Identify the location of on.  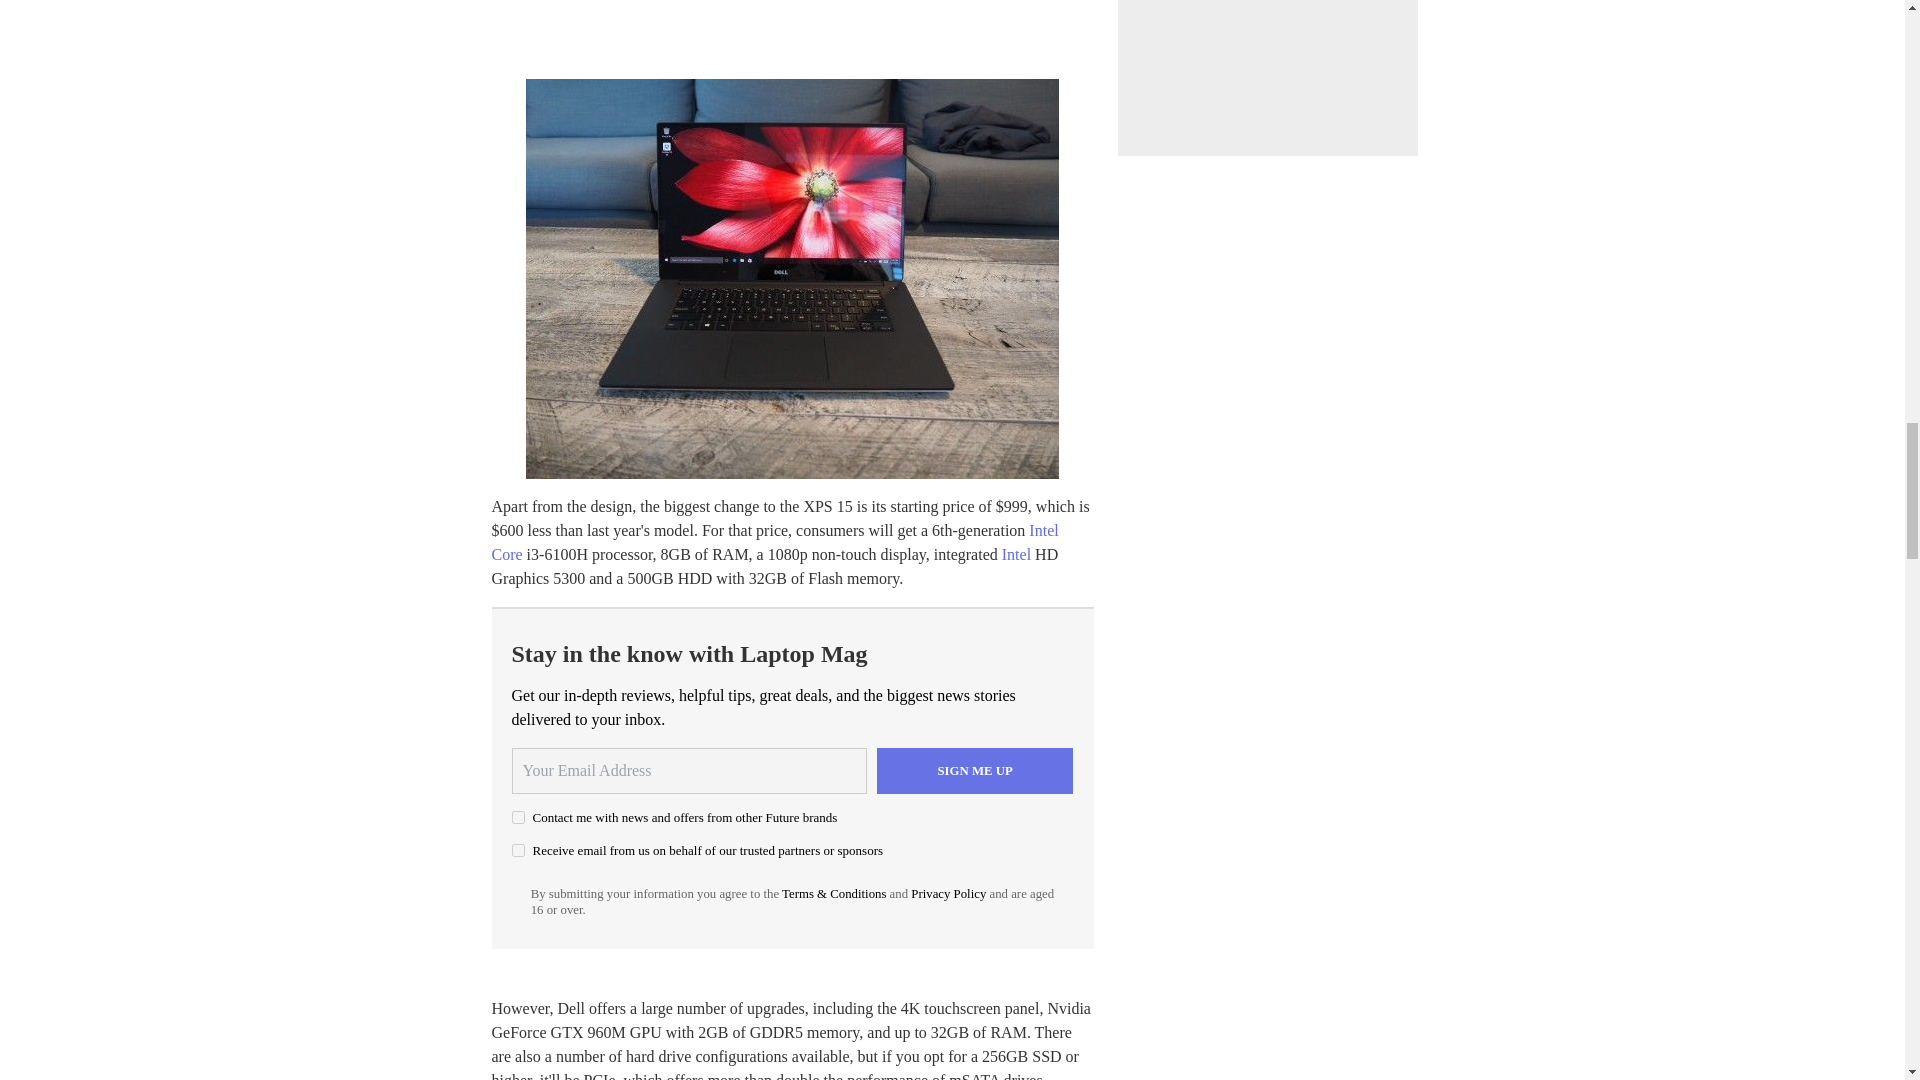
(518, 850).